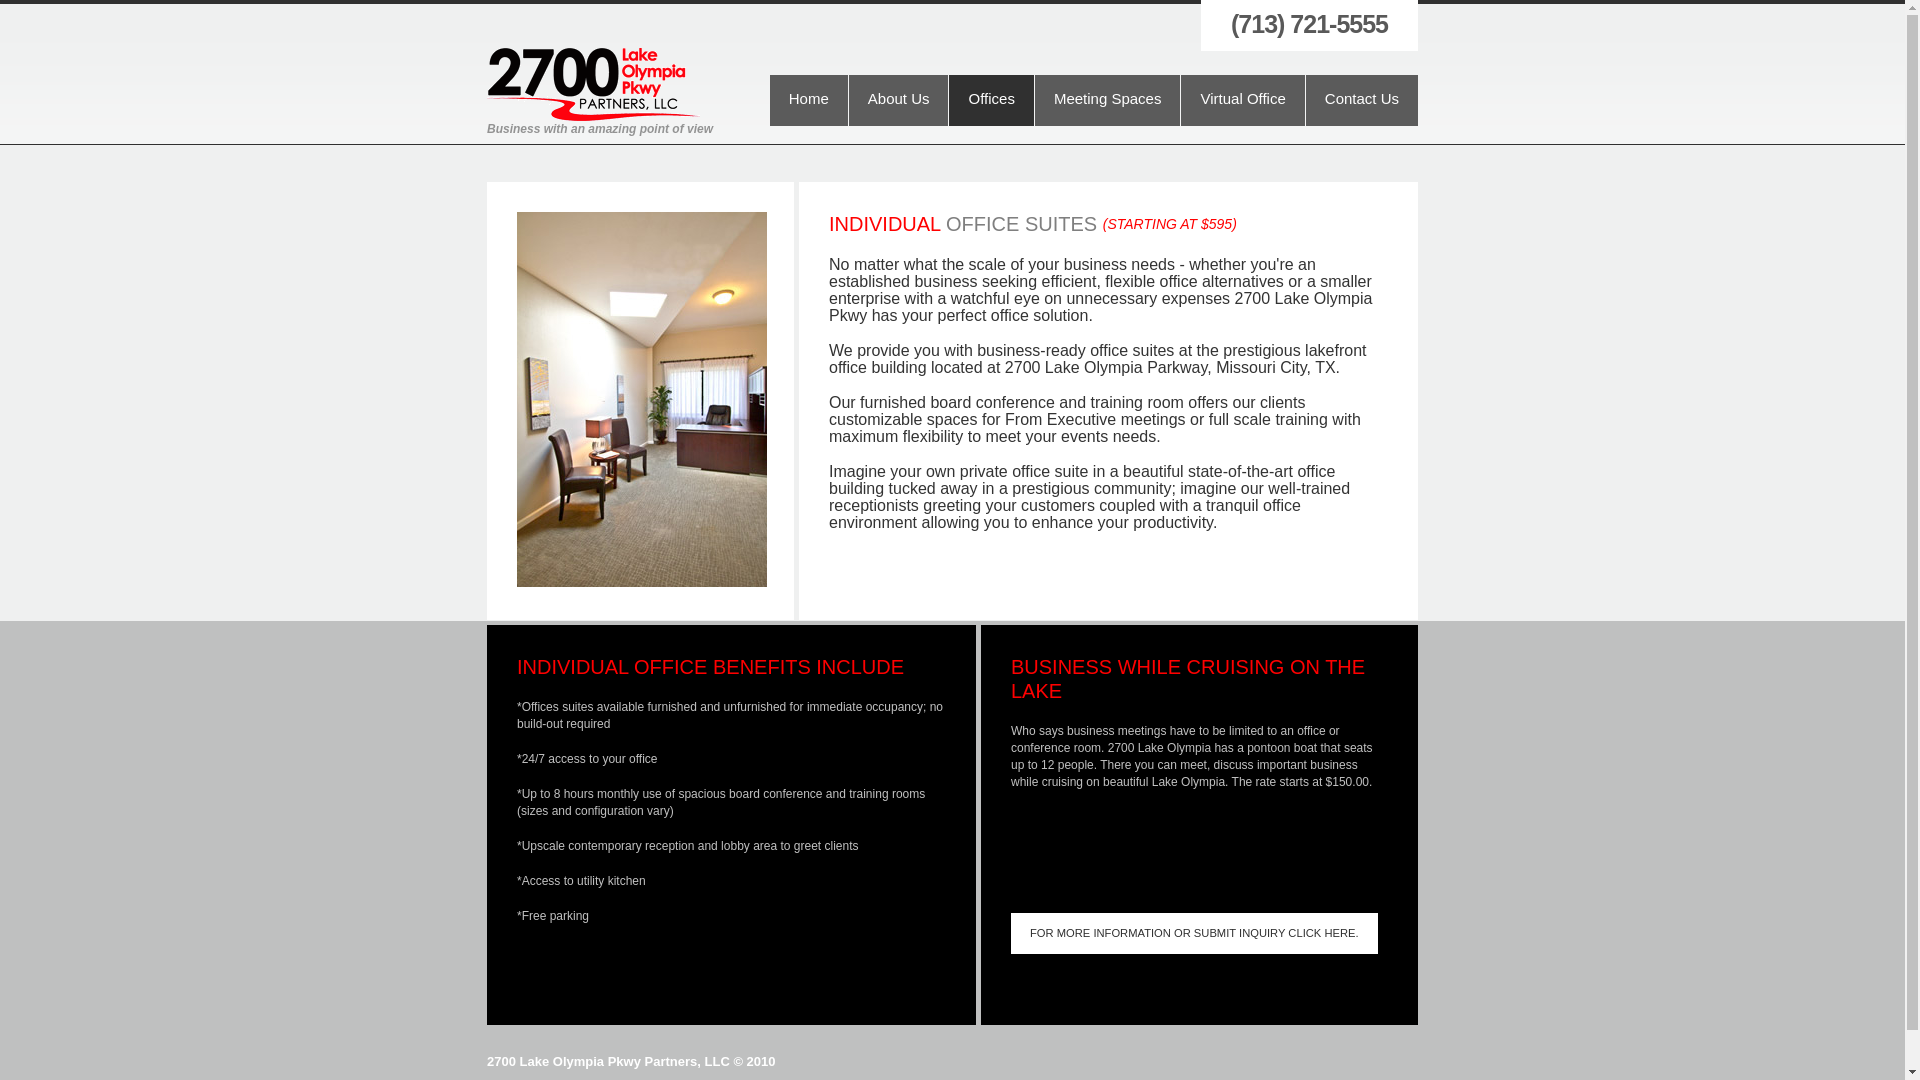 This screenshot has width=1920, height=1080. What do you see at coordinates (991, 100) in the screenshot?
I see `Offices` at bounding box center [991, 100].